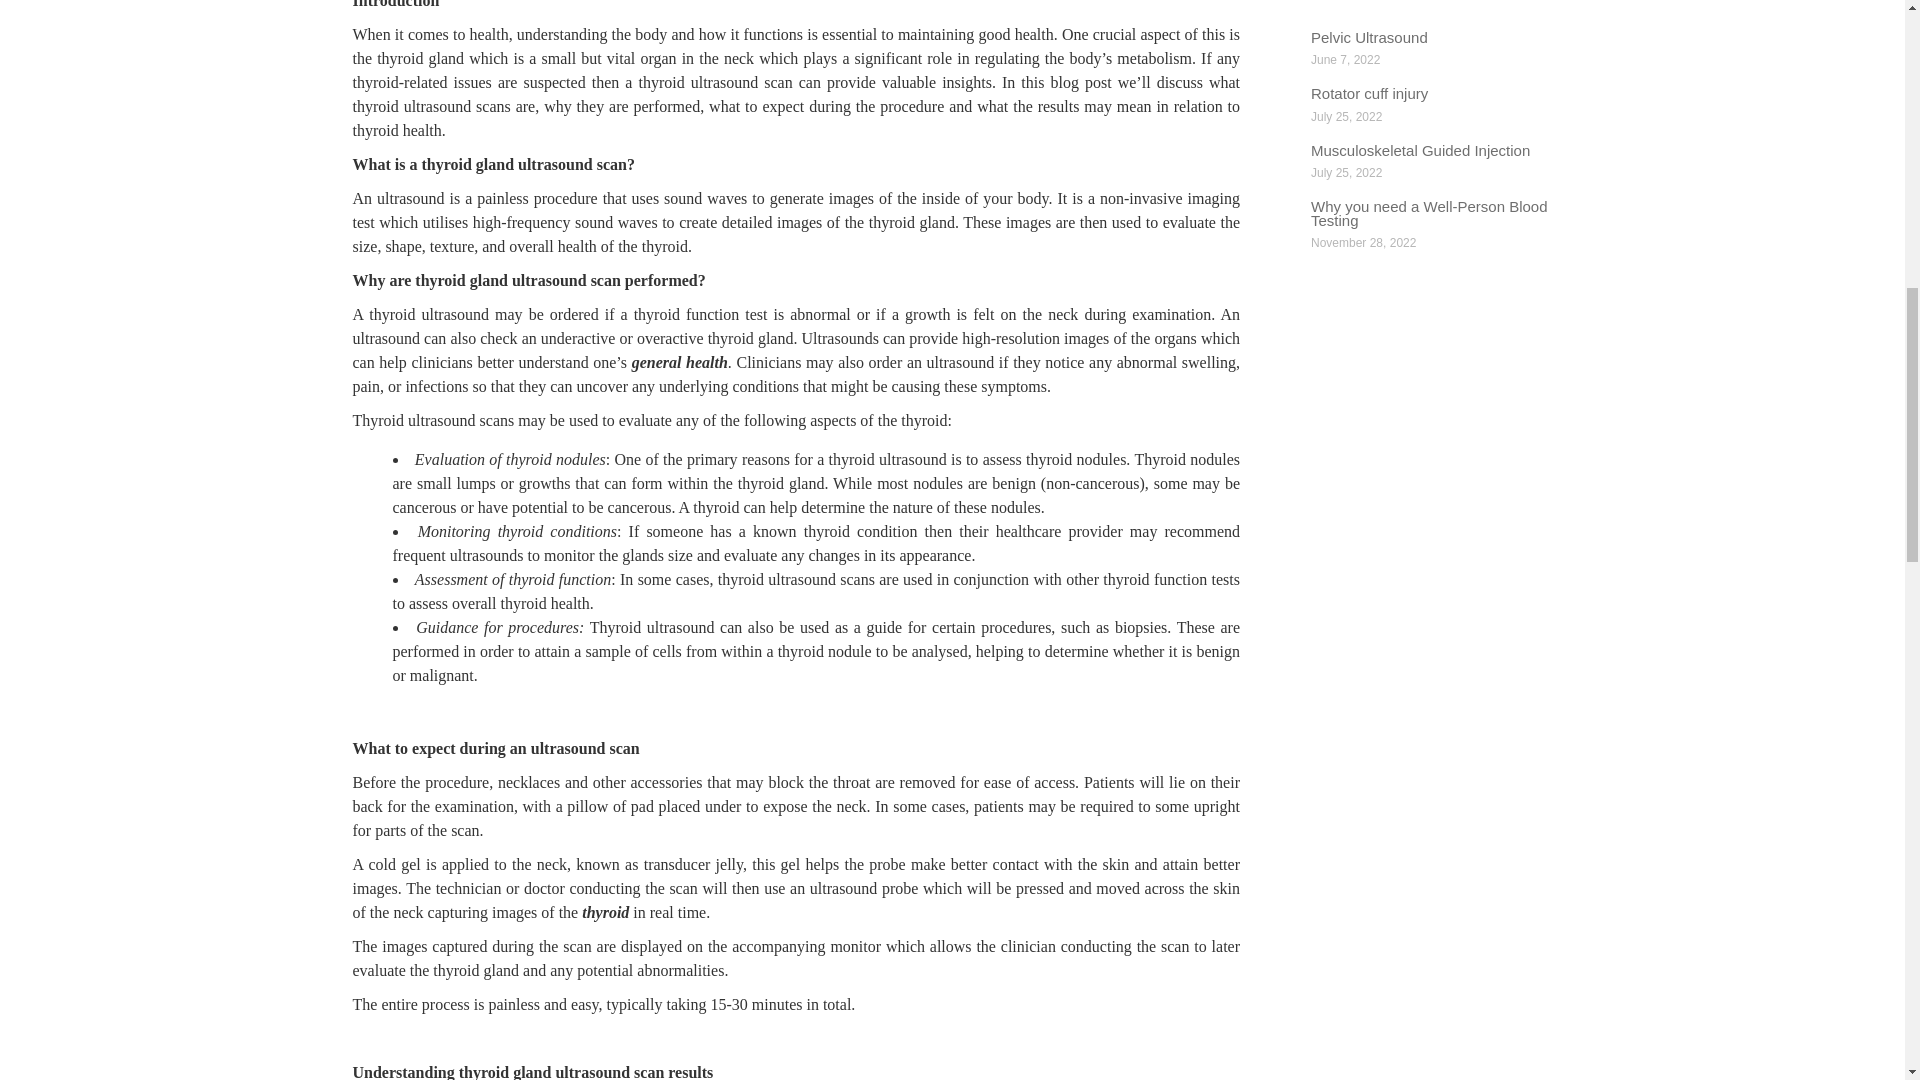  Describe the element at coordinates (1429, 212) in the screenshot. I see `Why you need a Well-Person Blood Testing` at that location.